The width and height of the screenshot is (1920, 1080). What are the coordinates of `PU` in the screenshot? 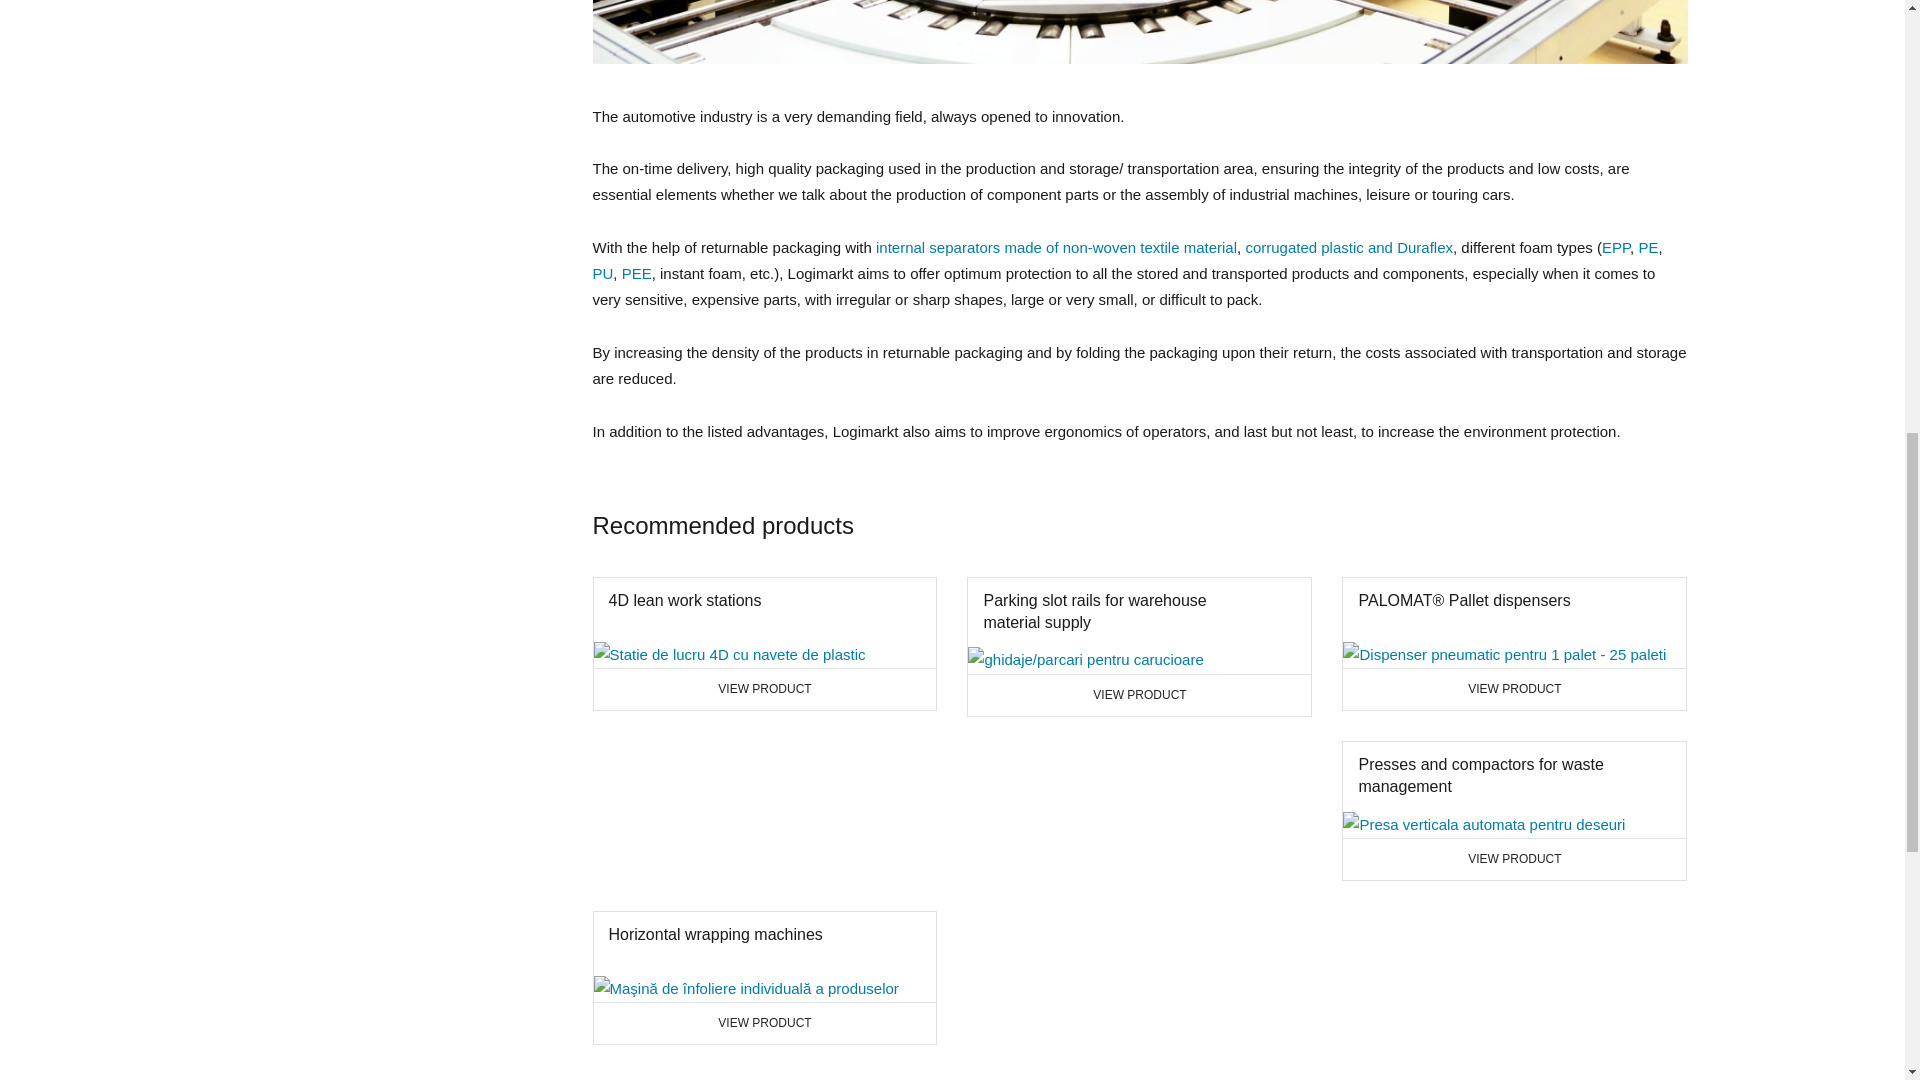 It's located at (764, 643).